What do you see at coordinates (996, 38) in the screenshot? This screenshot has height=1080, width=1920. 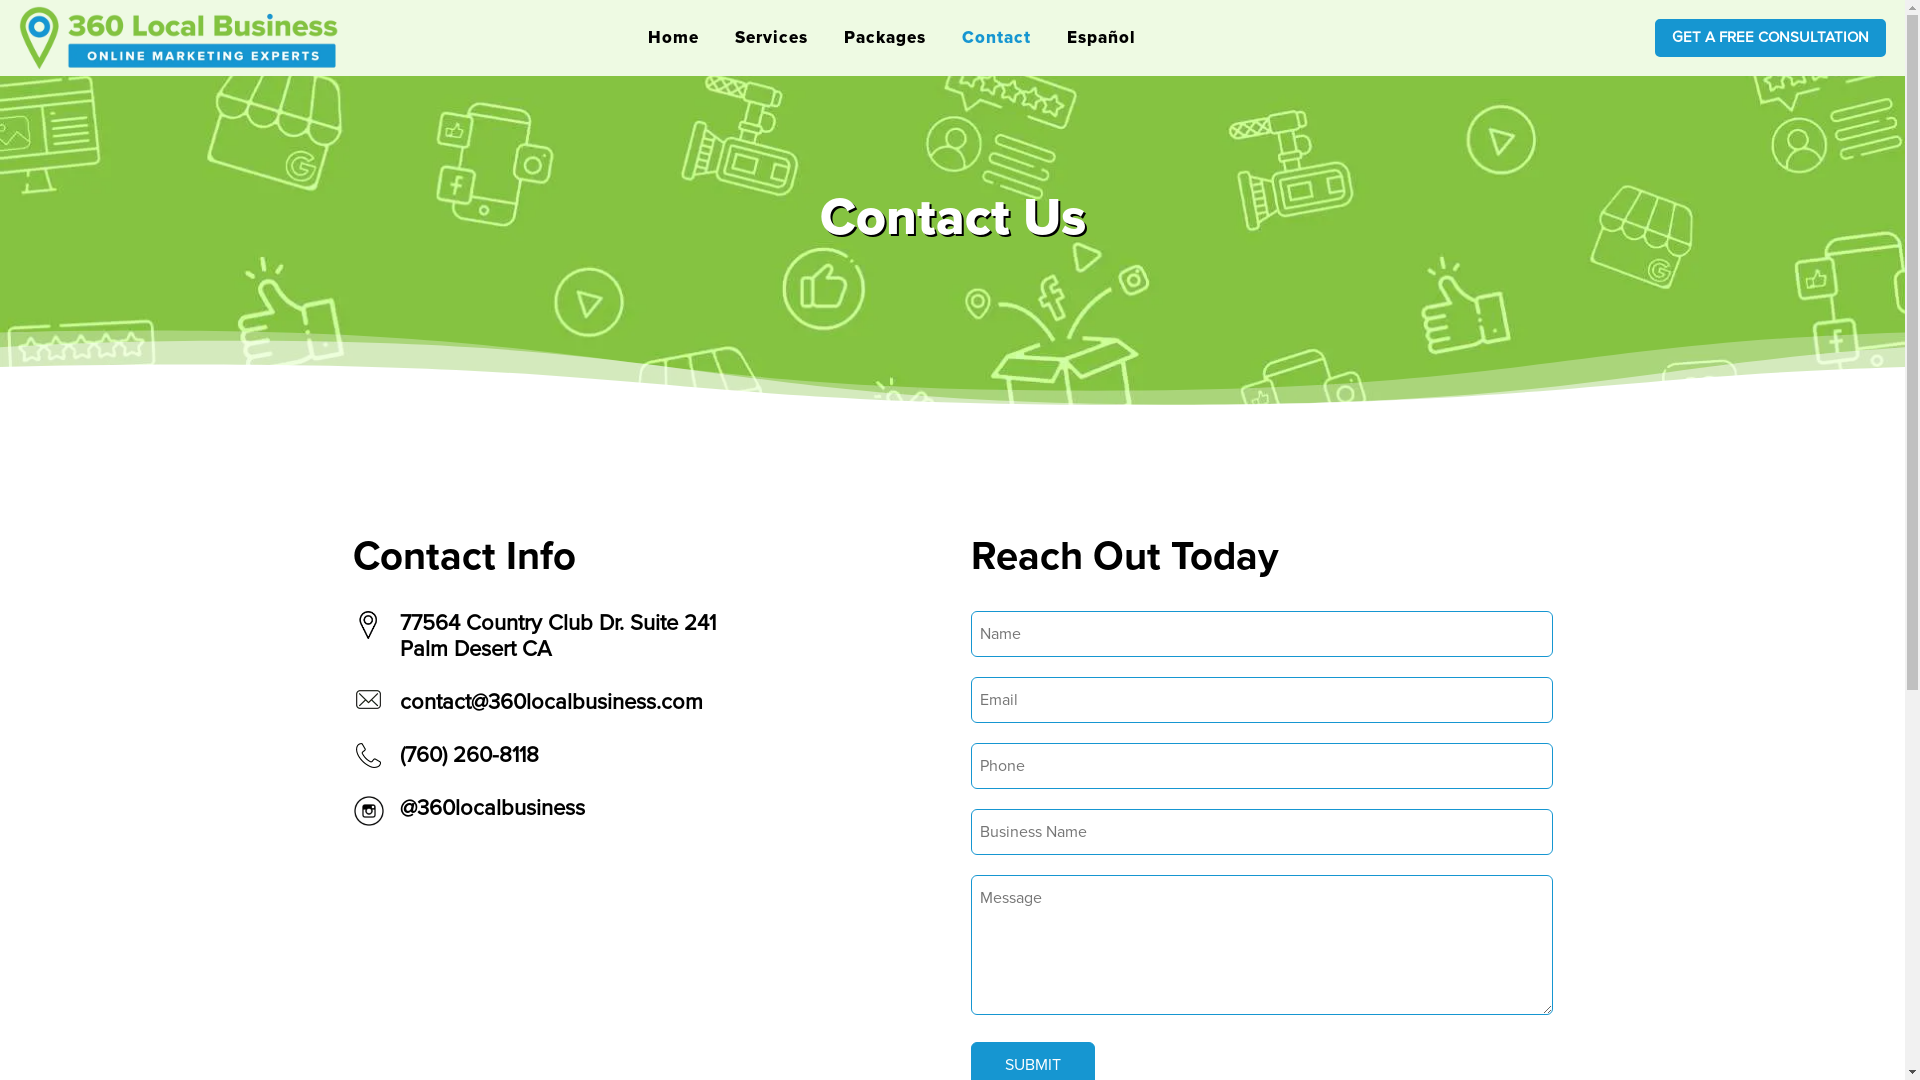 I see `Contact` at bounding box center [996, 38].